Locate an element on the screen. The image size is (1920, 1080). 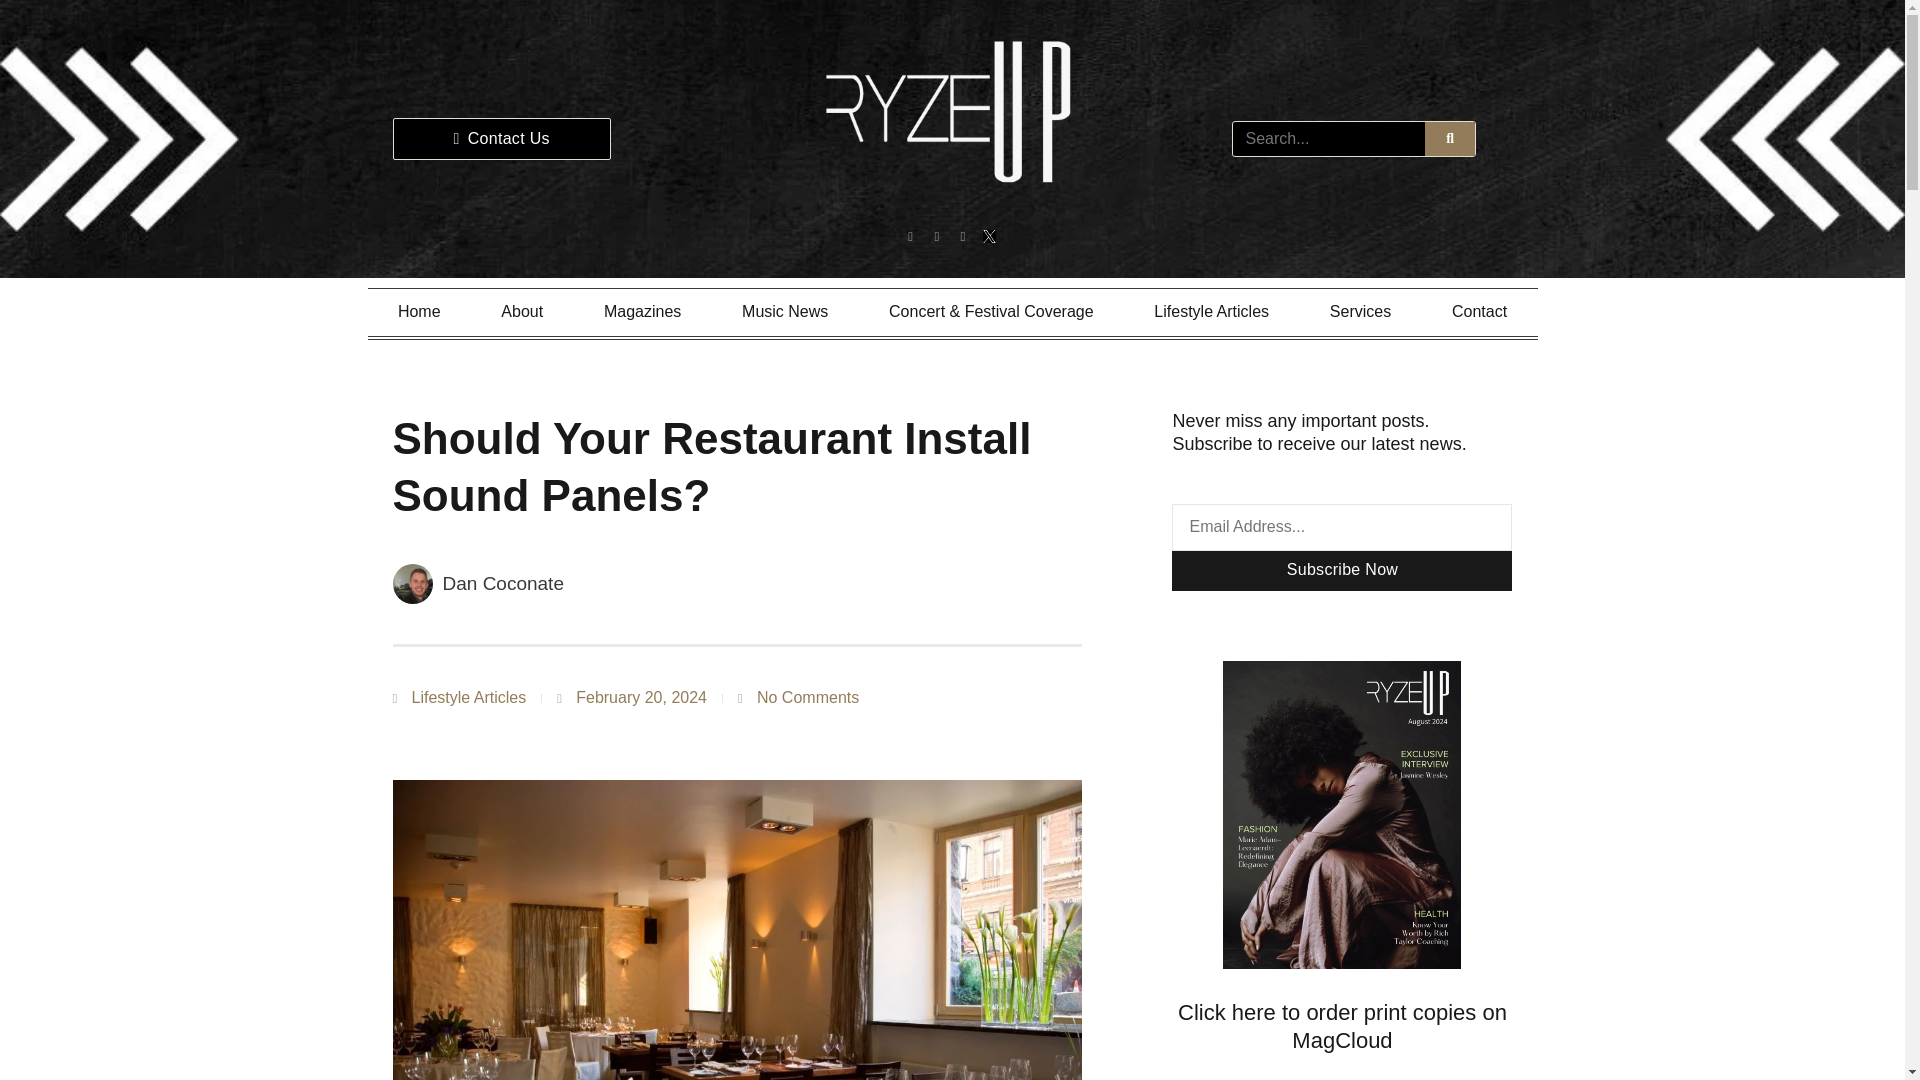
February 20, 2024 is located at coordinates (631, 697).